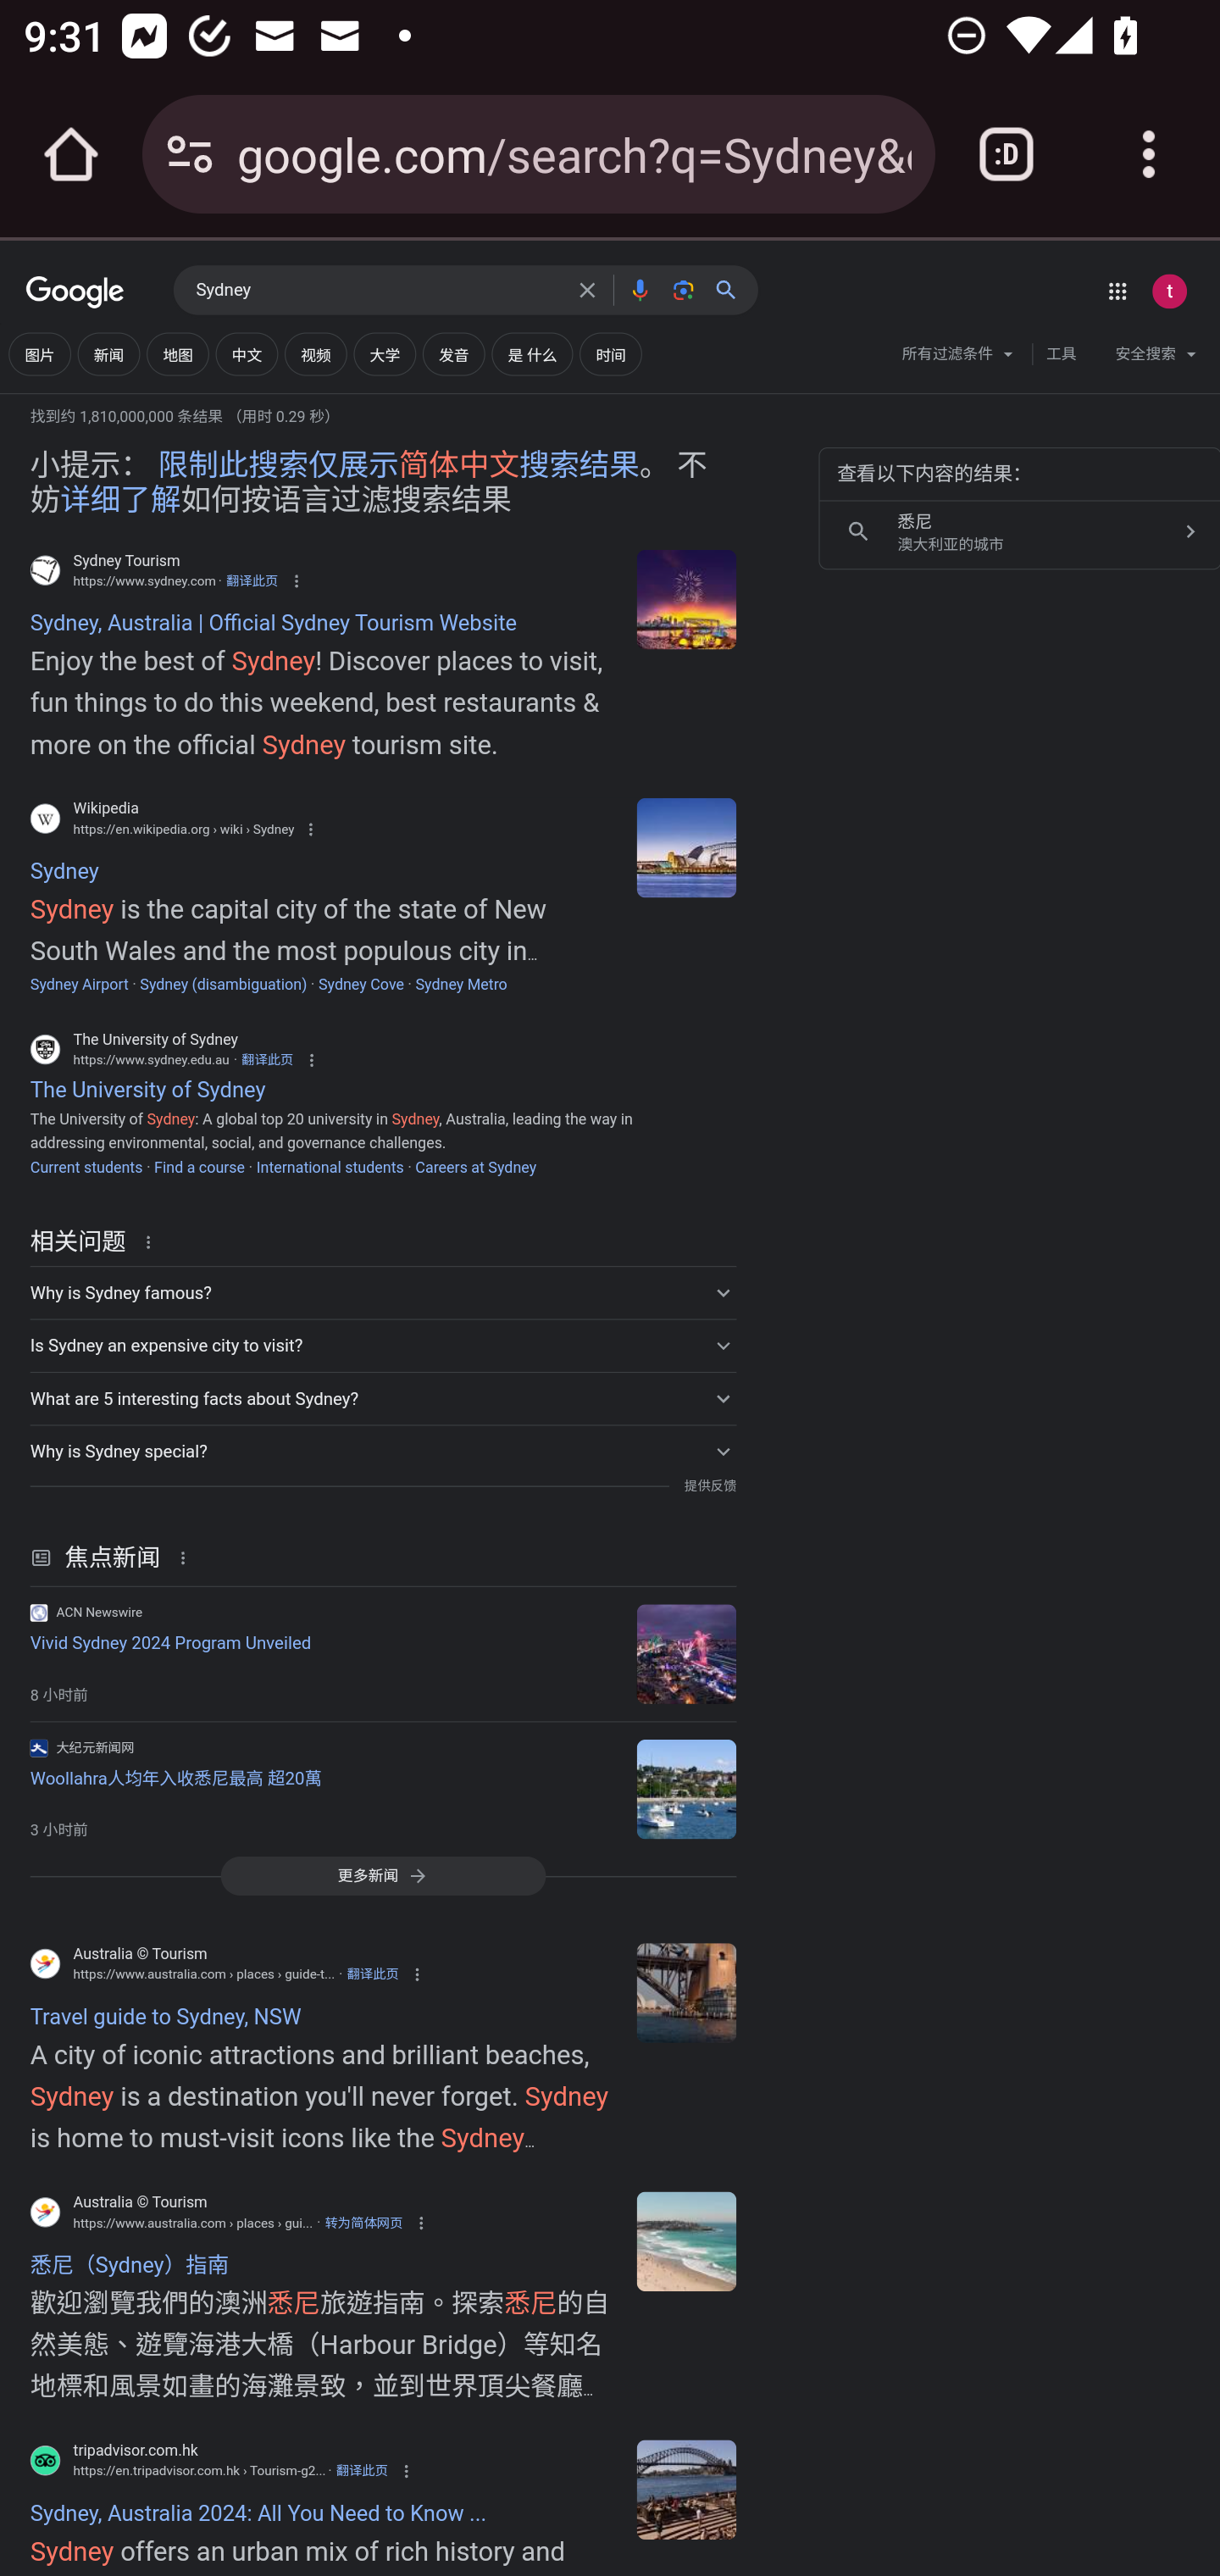 The width and height of the screenshot is (1220, 2576). What do you see at coordinates (639, 290) in the screenshot?
I see `按语音搜索` at bounding box center [639, 290].